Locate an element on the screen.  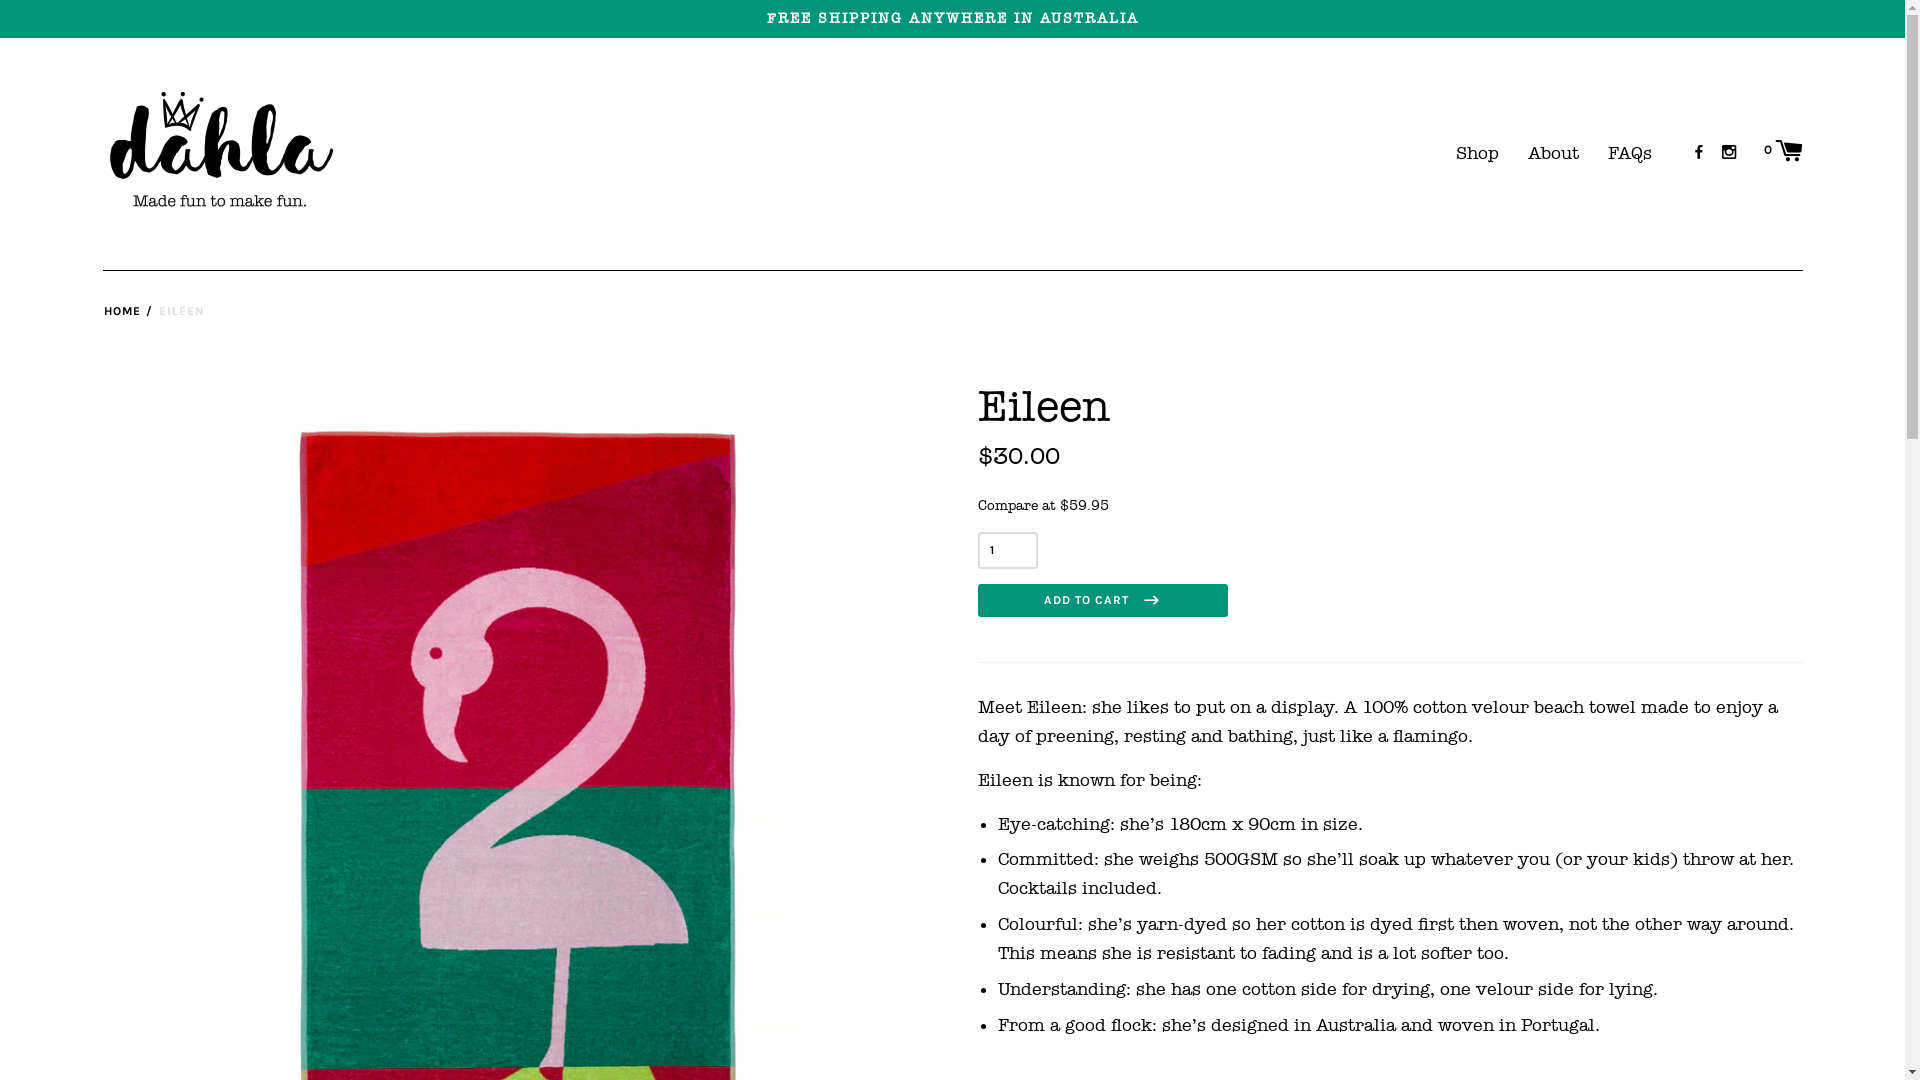
About is located at coordinates (1558, 154).